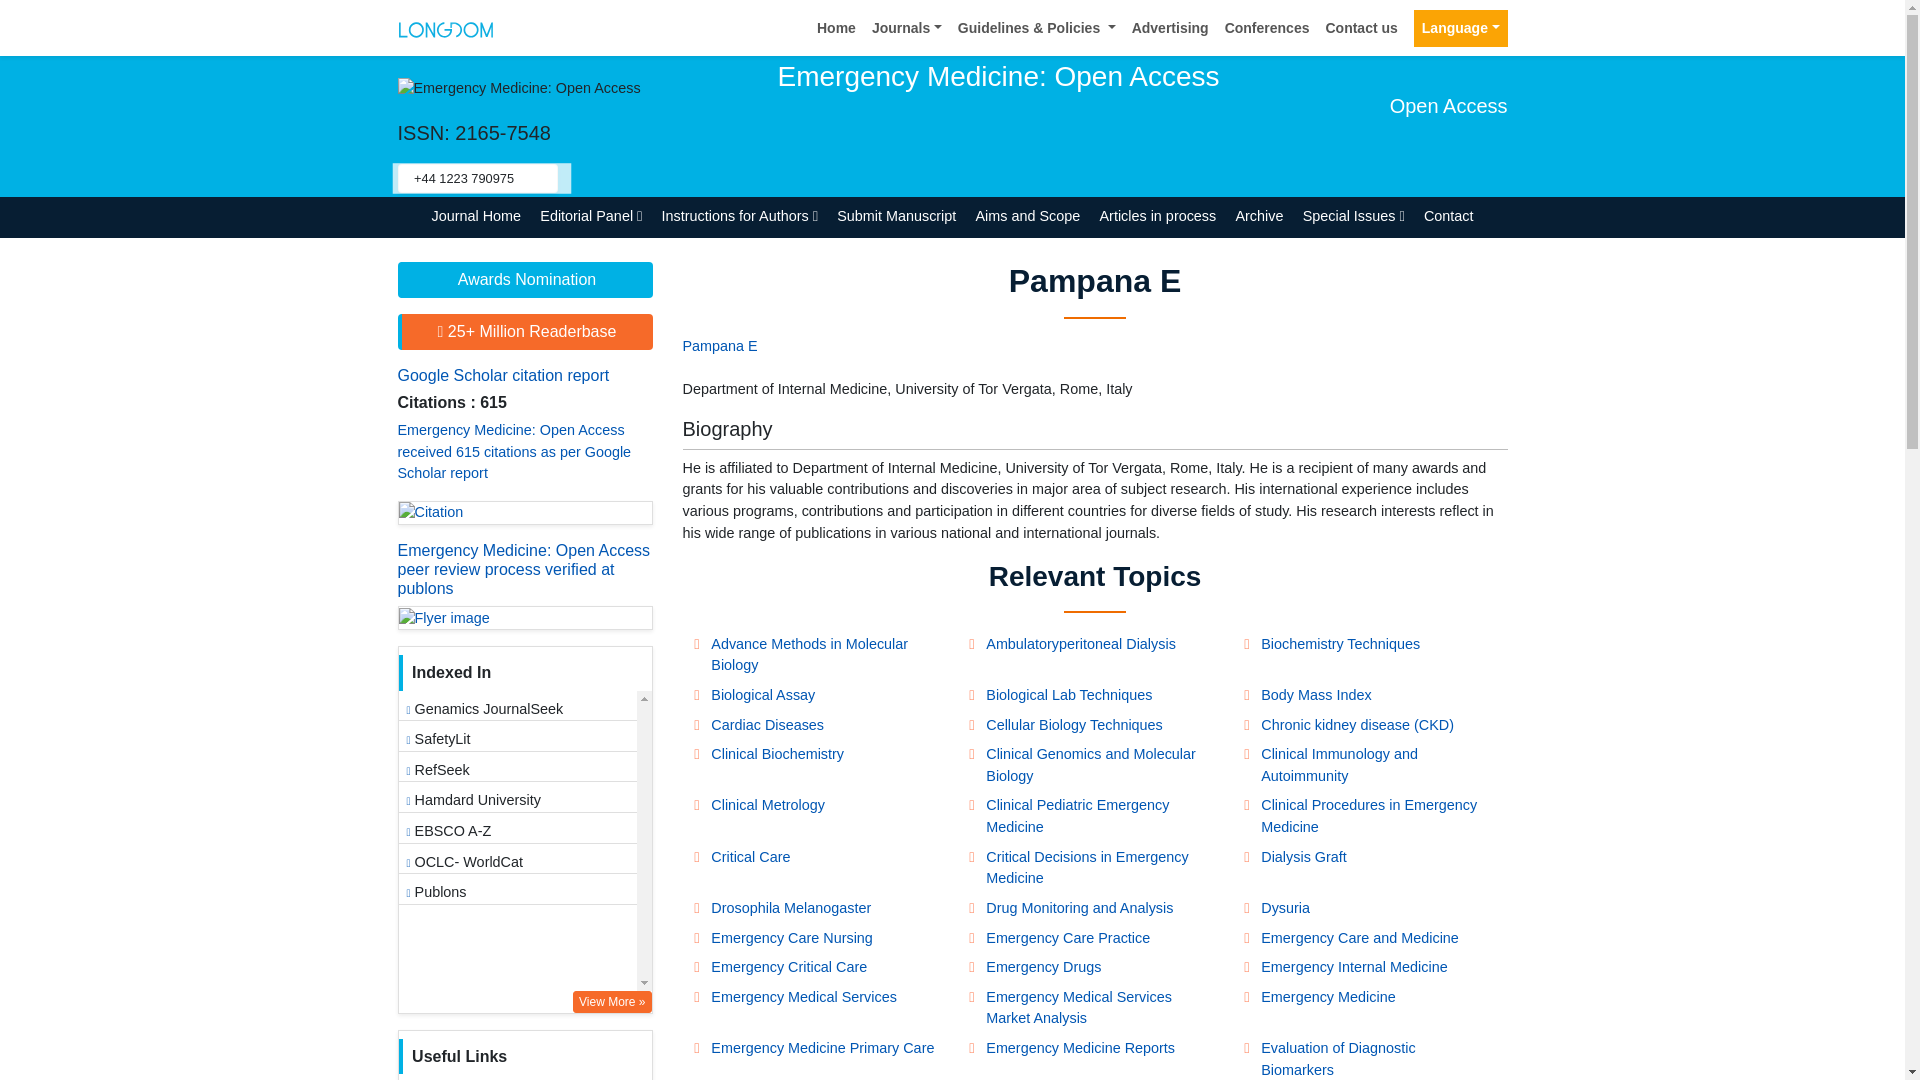  I want to click on Longdom Publishing S.L, so click(445, 27).